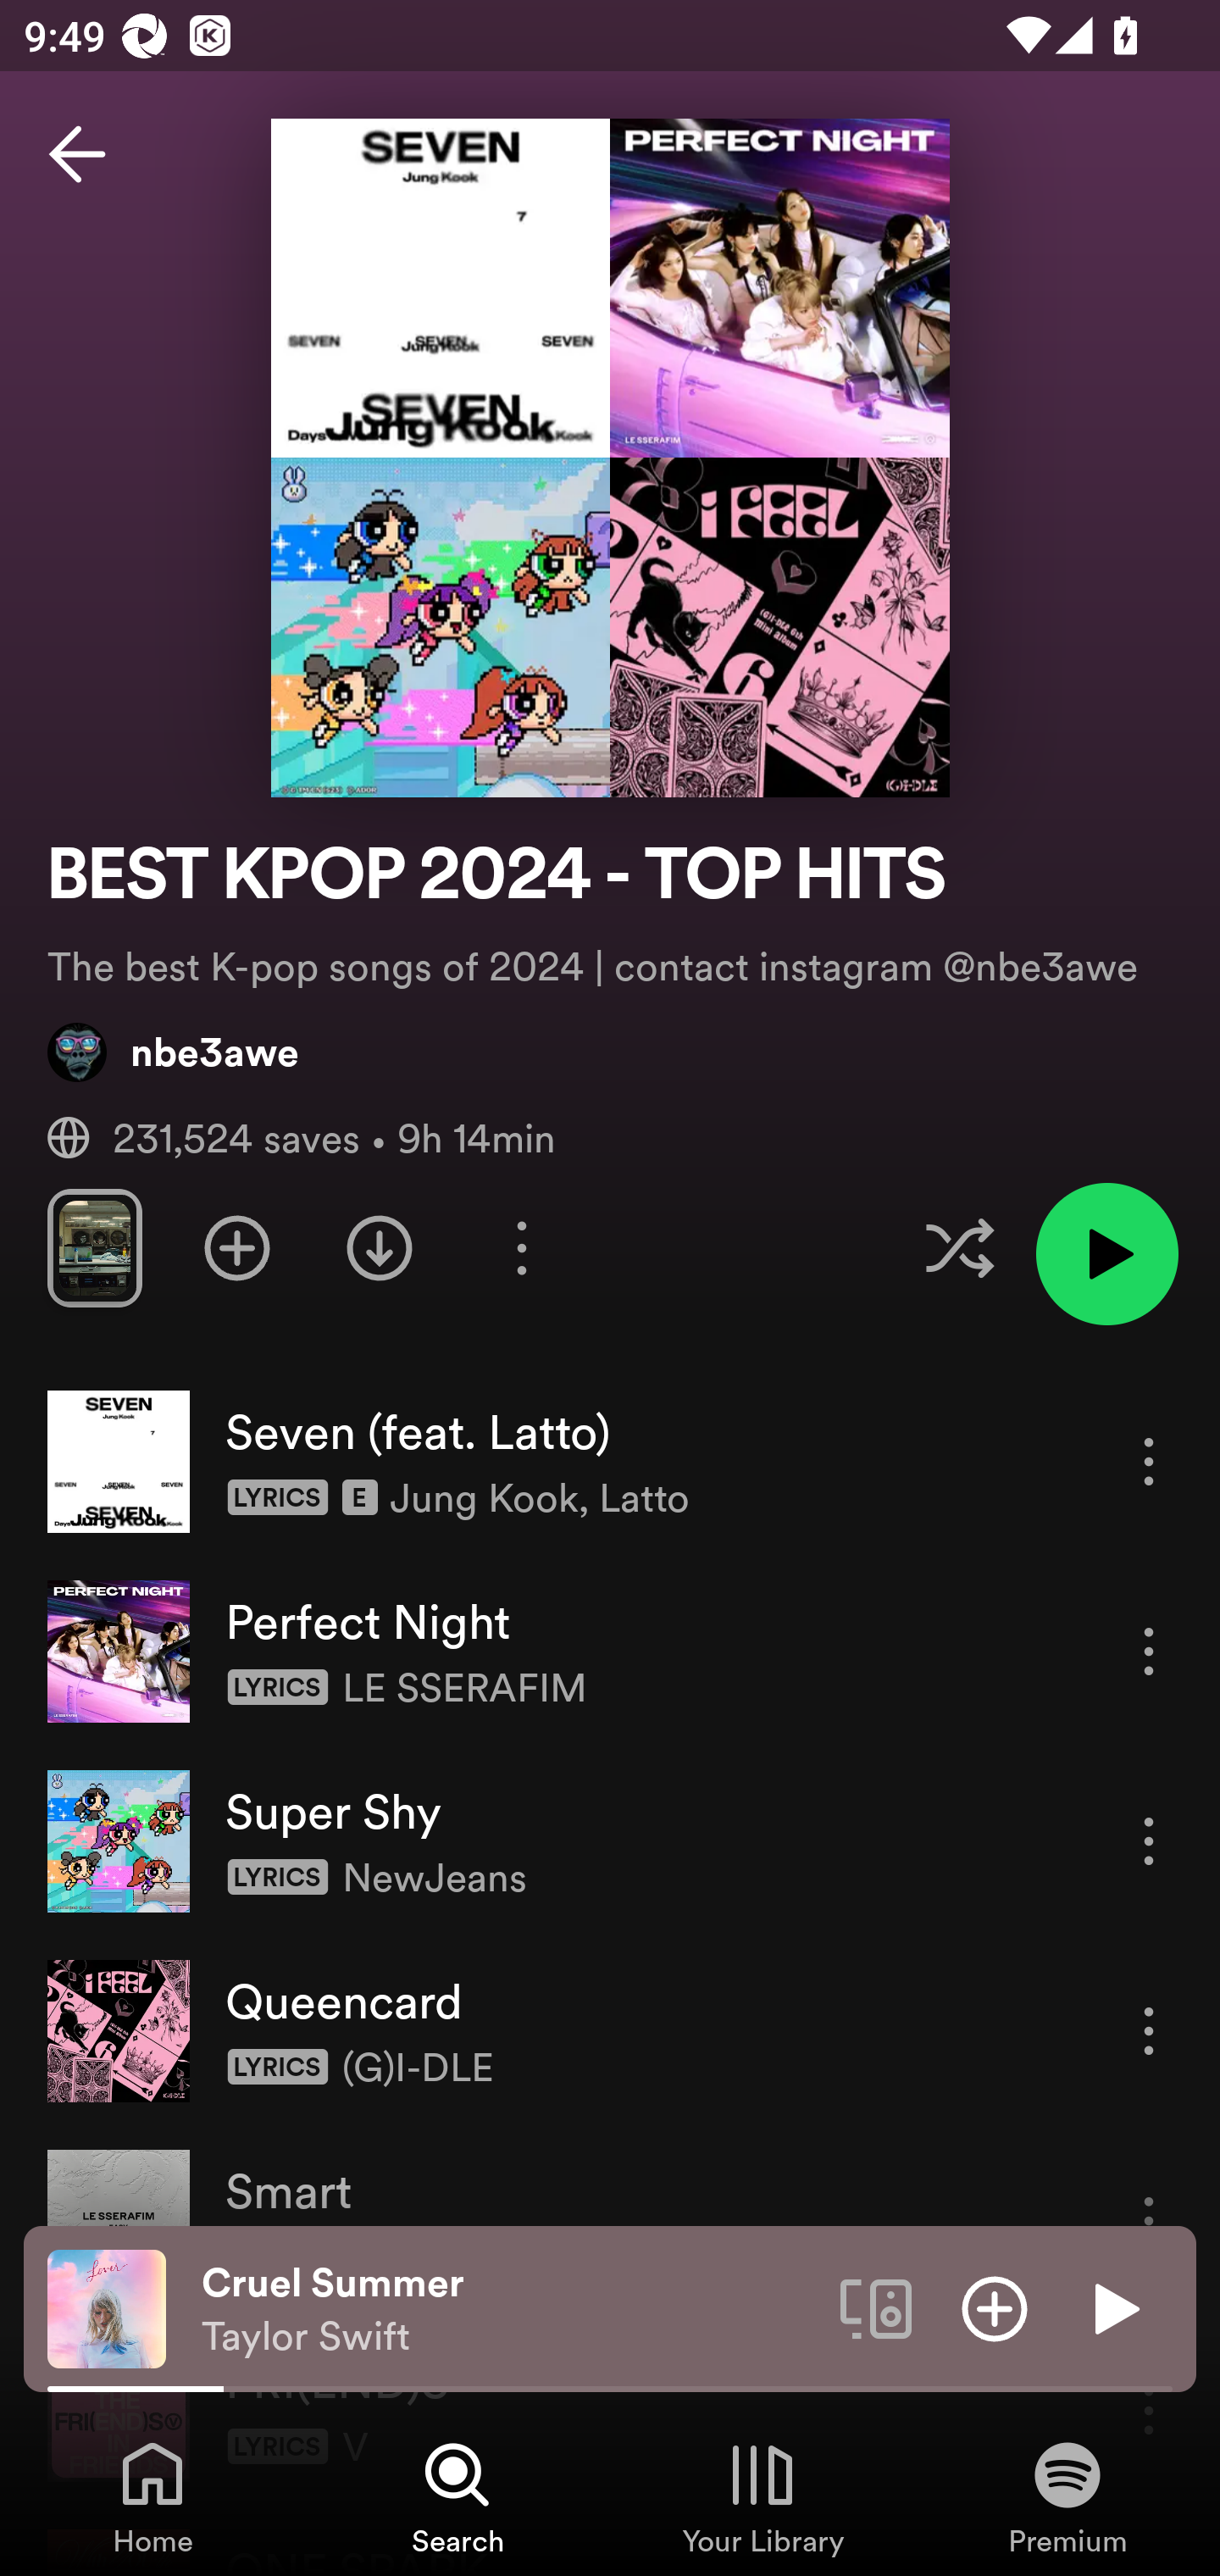 Image resolution: width=1220 pixels, height=2576 pixels. I want to click on nbe3awe, so click(174, 1052).